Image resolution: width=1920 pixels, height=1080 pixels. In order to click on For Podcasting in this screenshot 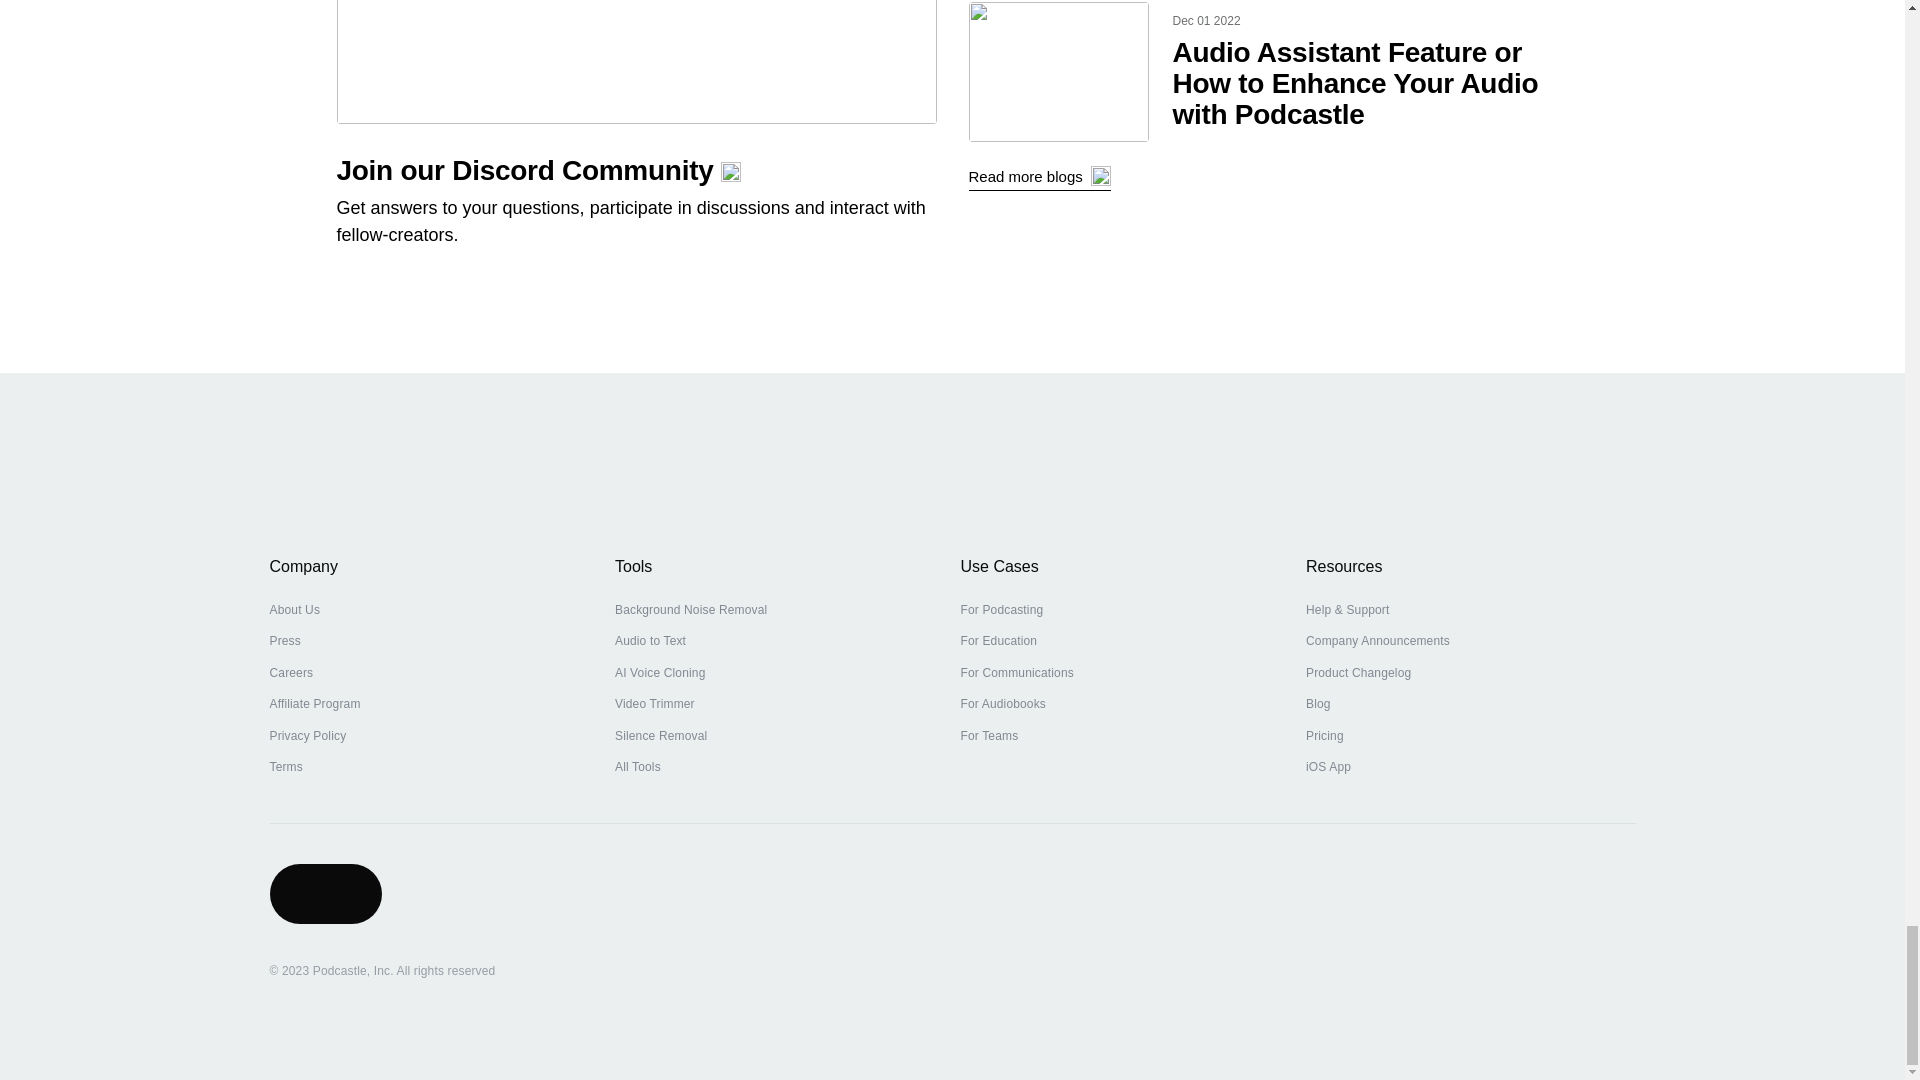, I will do `click(1001, 610)`.